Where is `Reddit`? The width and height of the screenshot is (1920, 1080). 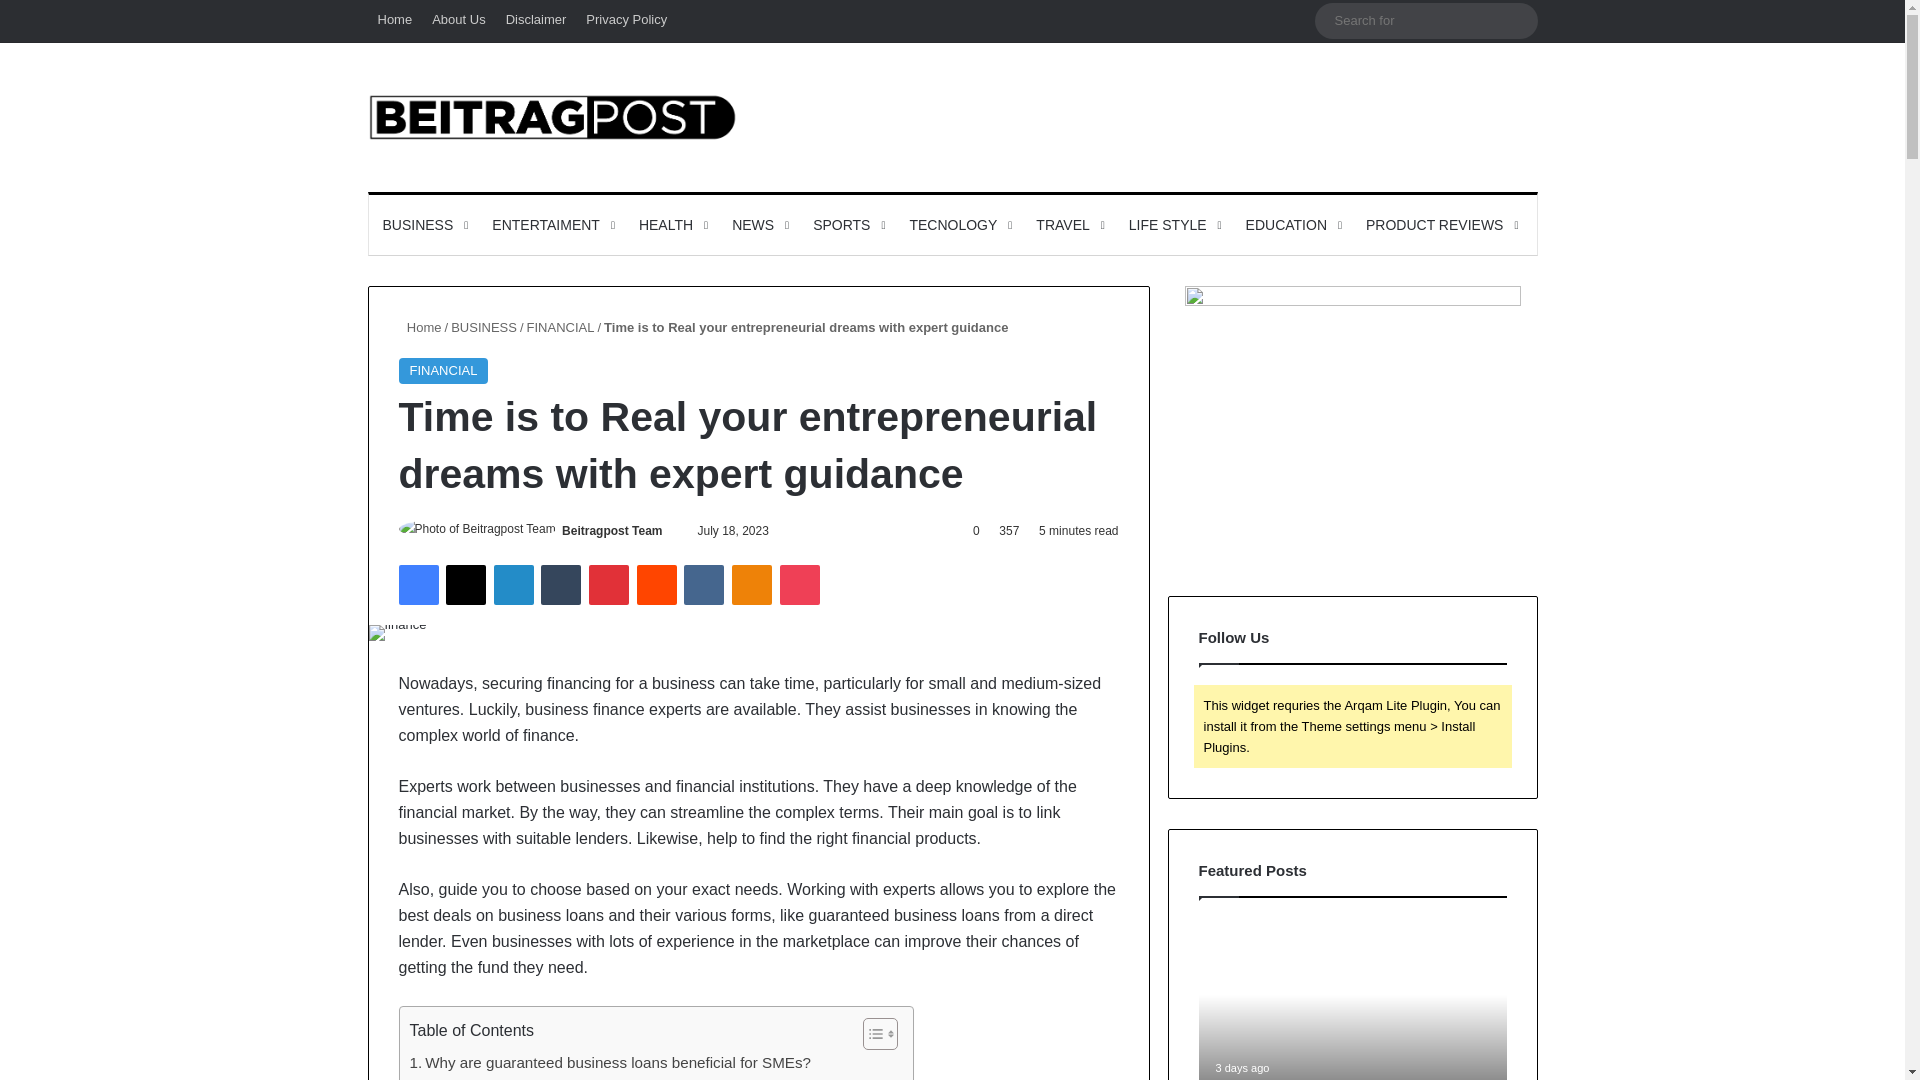
Reddit is located at coordinates (657, 584).